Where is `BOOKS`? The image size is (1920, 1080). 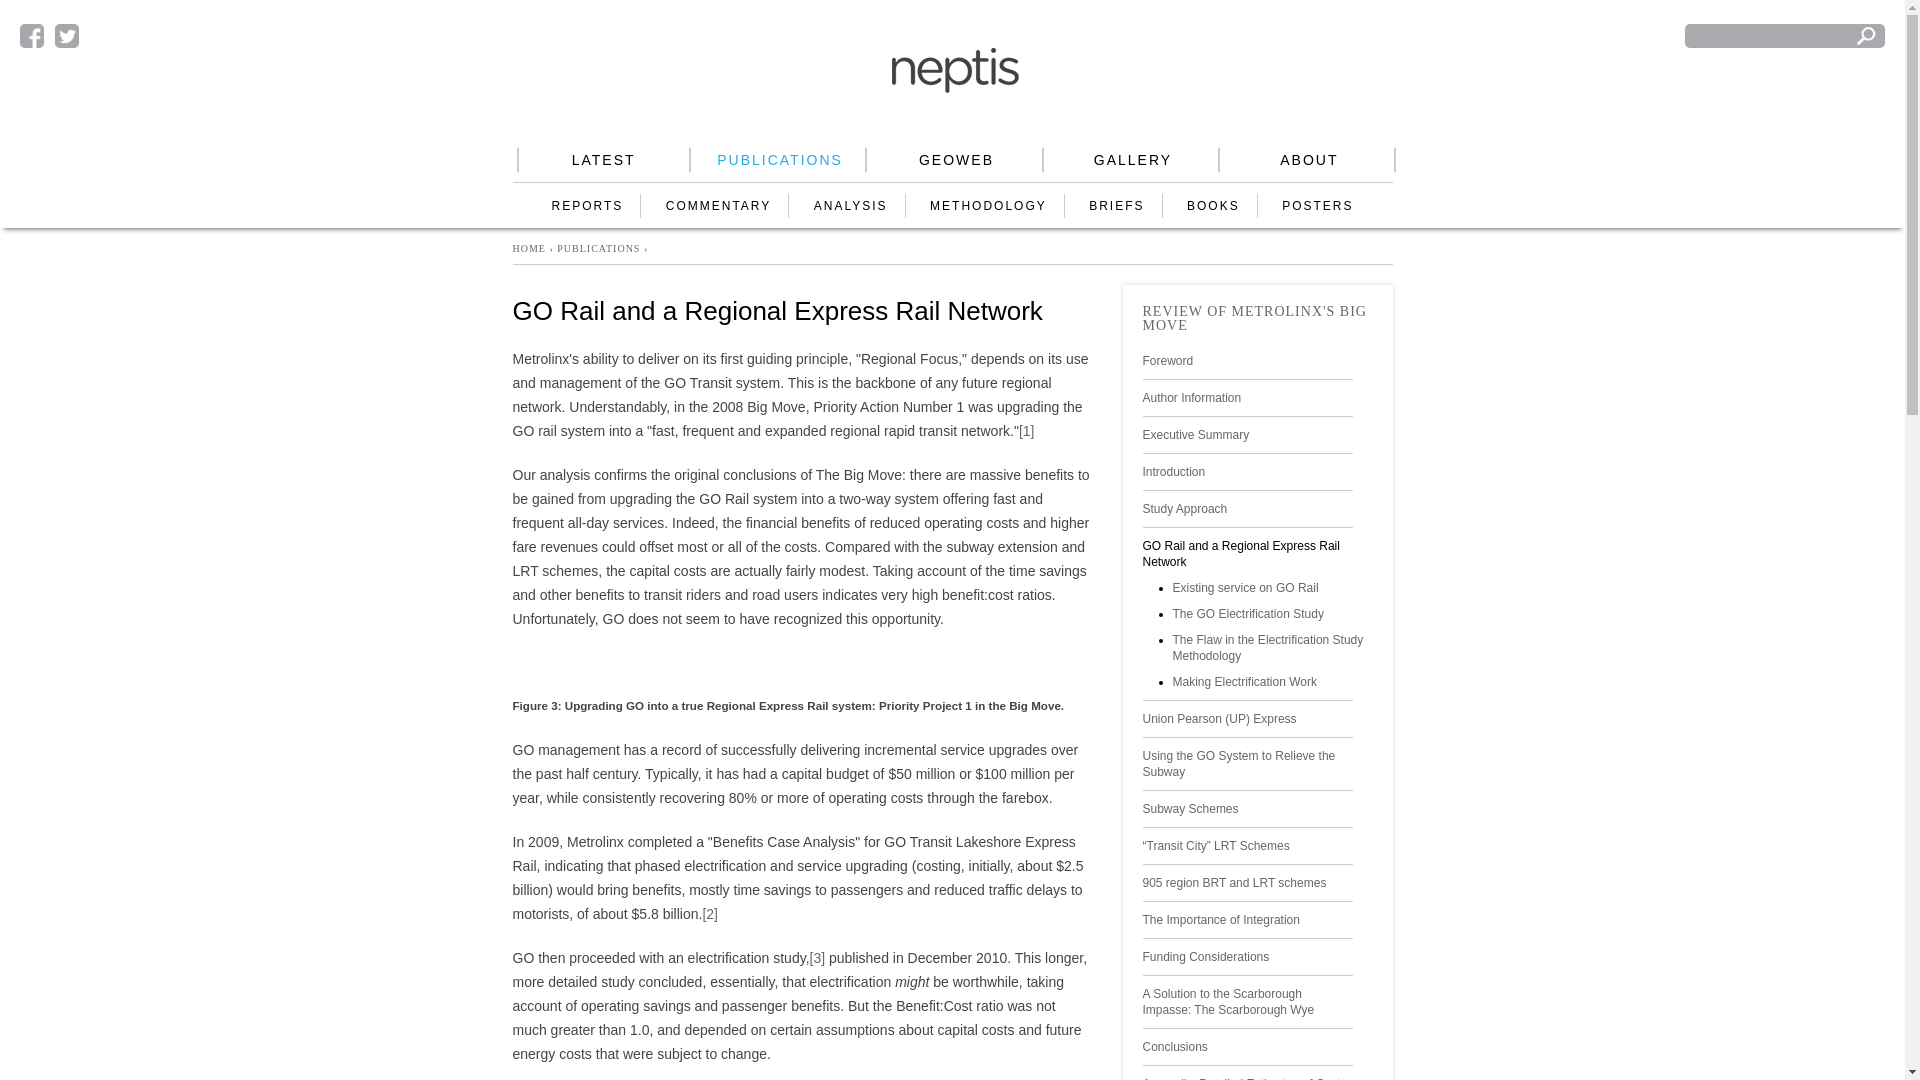
BOOKS is located at coordinates (1213, 205).